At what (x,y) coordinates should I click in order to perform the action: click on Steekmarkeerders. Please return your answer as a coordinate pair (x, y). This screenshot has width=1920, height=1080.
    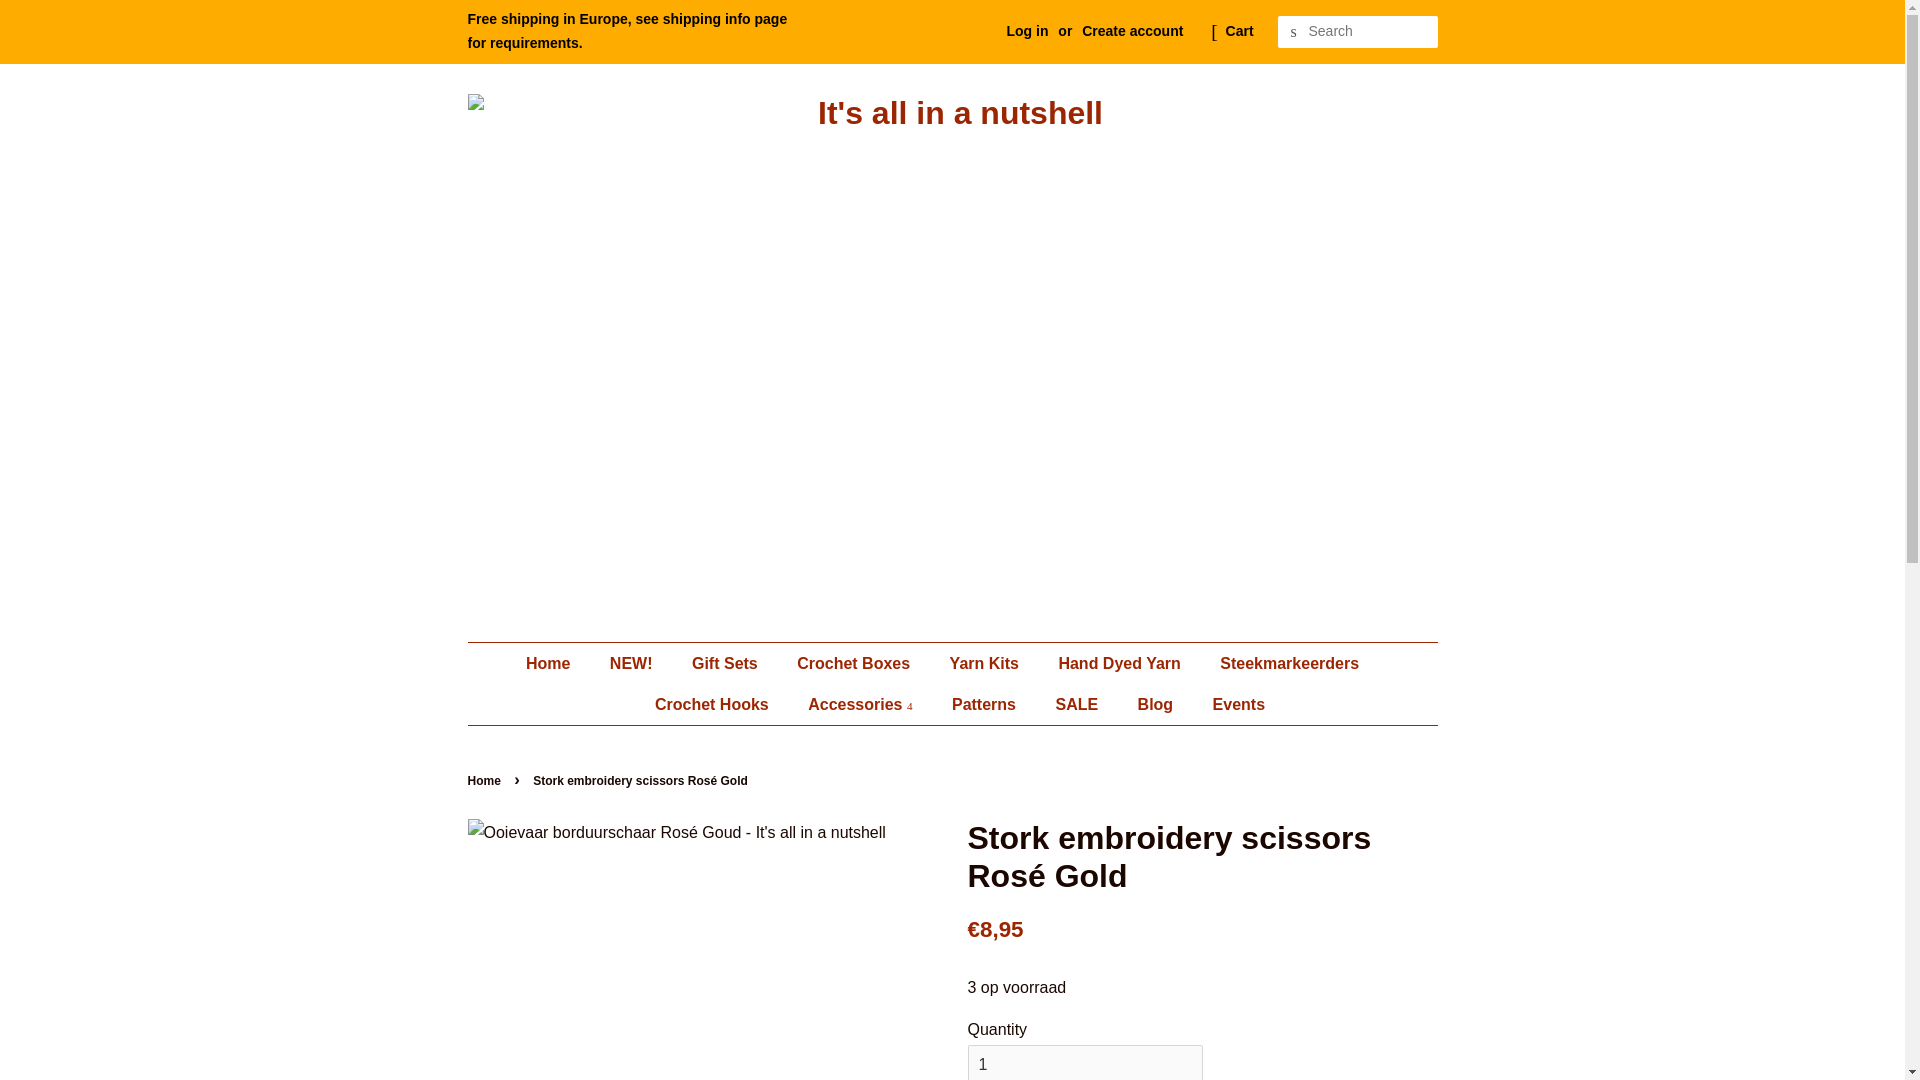
    Looking at the image, I should click on (1292, 662).